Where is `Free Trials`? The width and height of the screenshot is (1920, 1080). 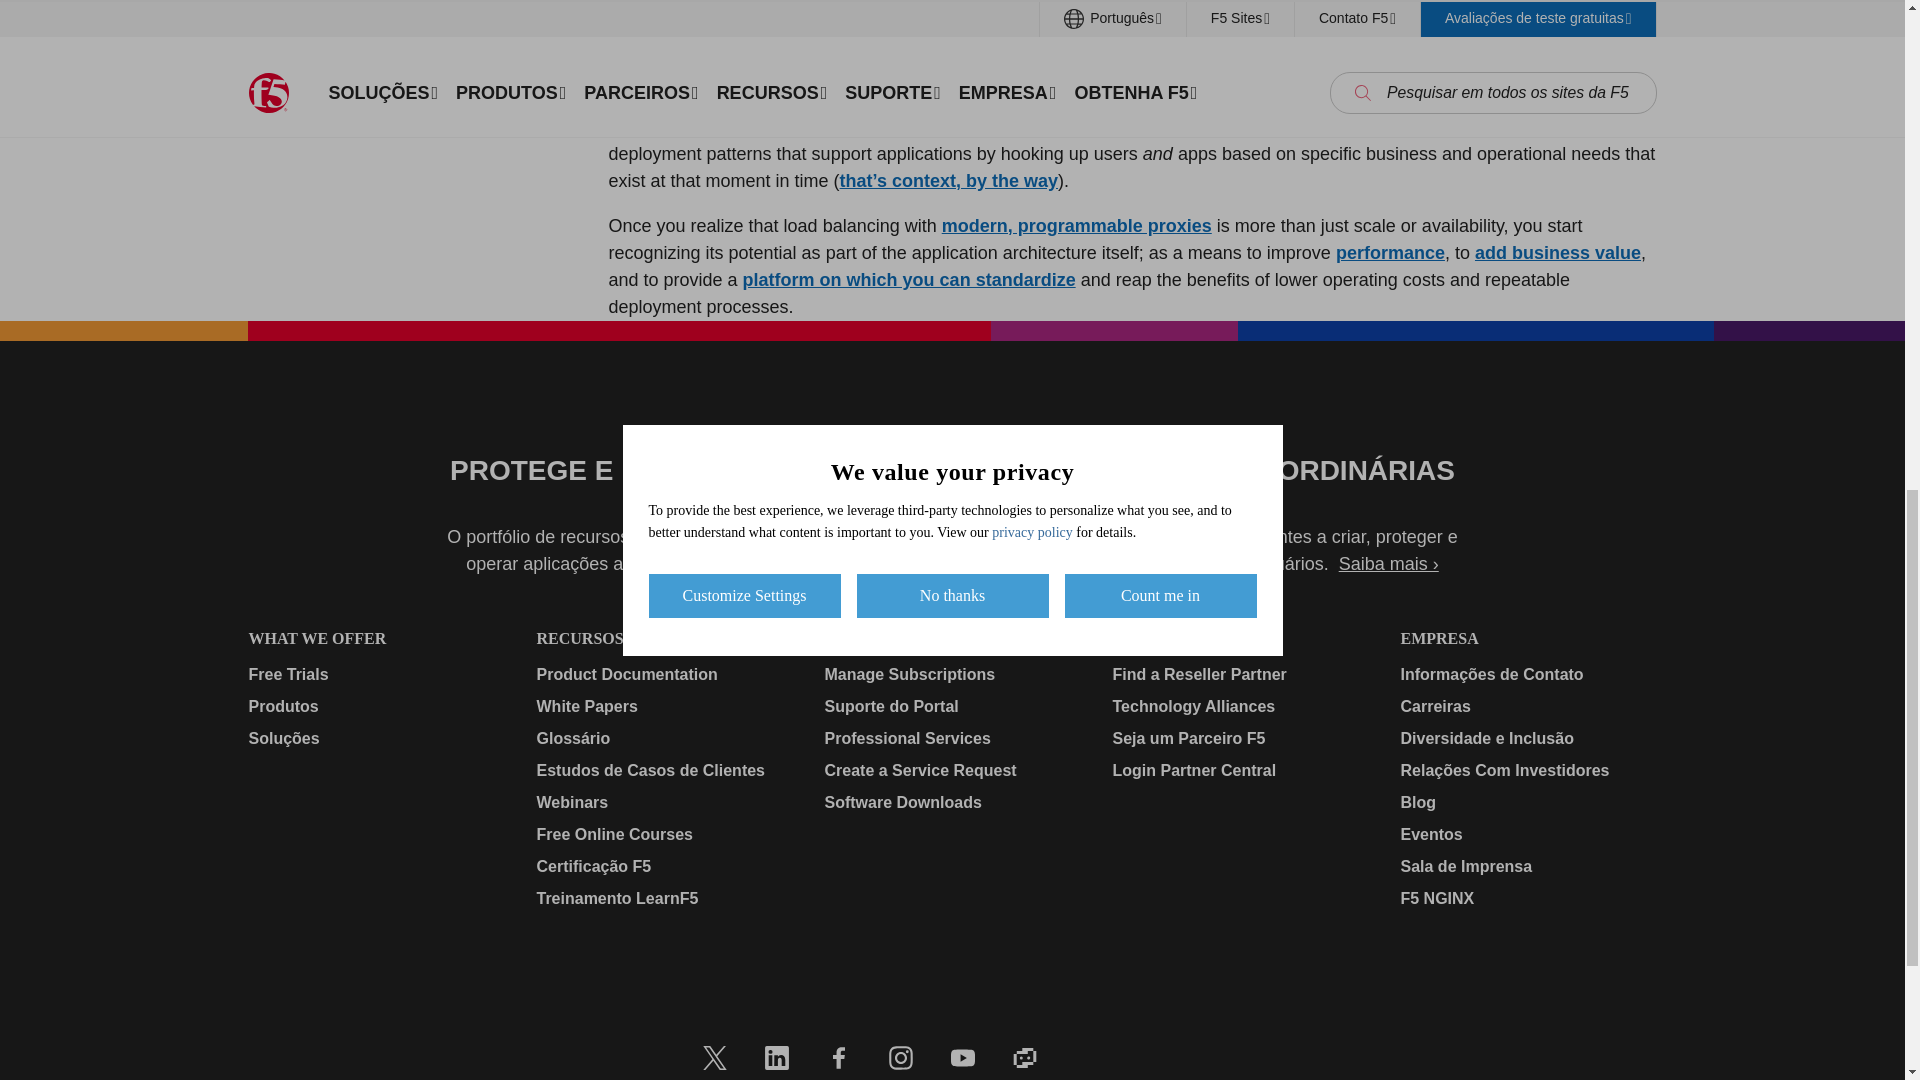
Free Trials is located at coordinates (375, 674).